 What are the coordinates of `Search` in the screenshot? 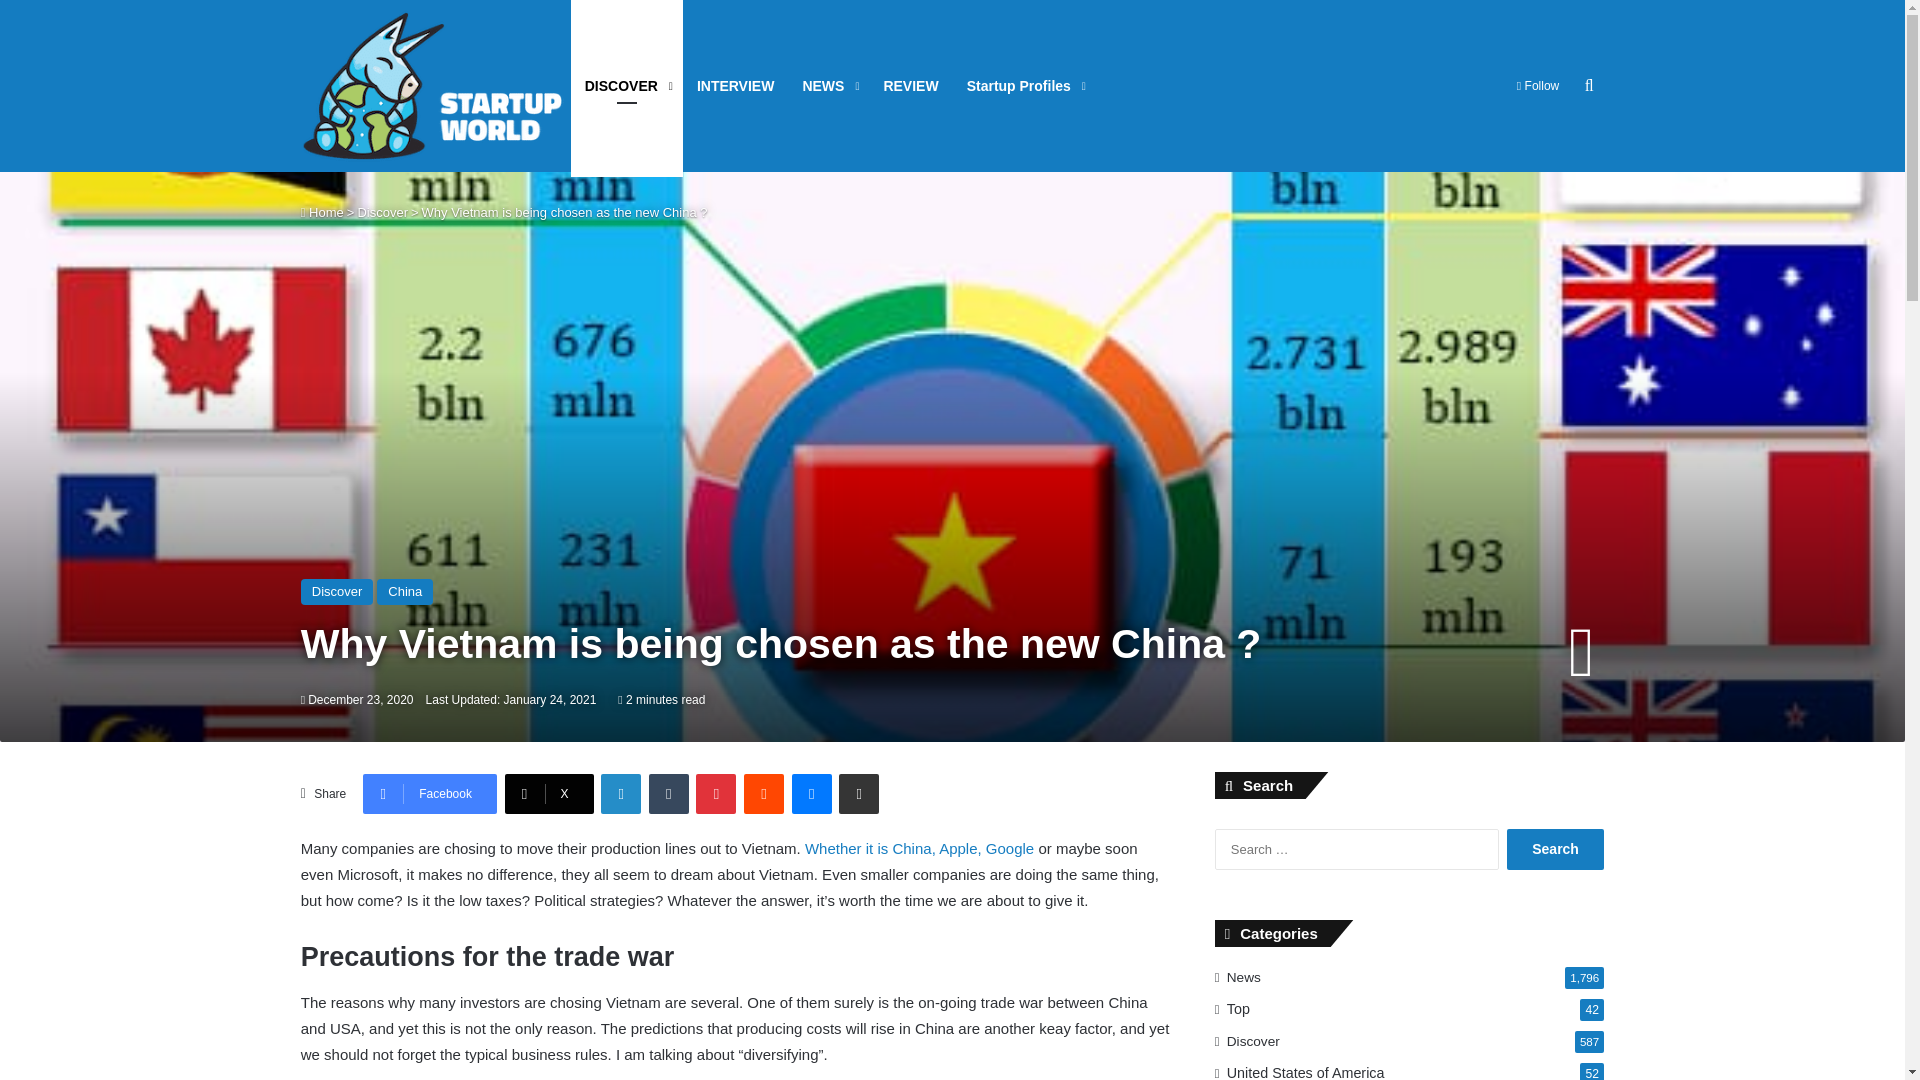 It's located at (1555, 850).